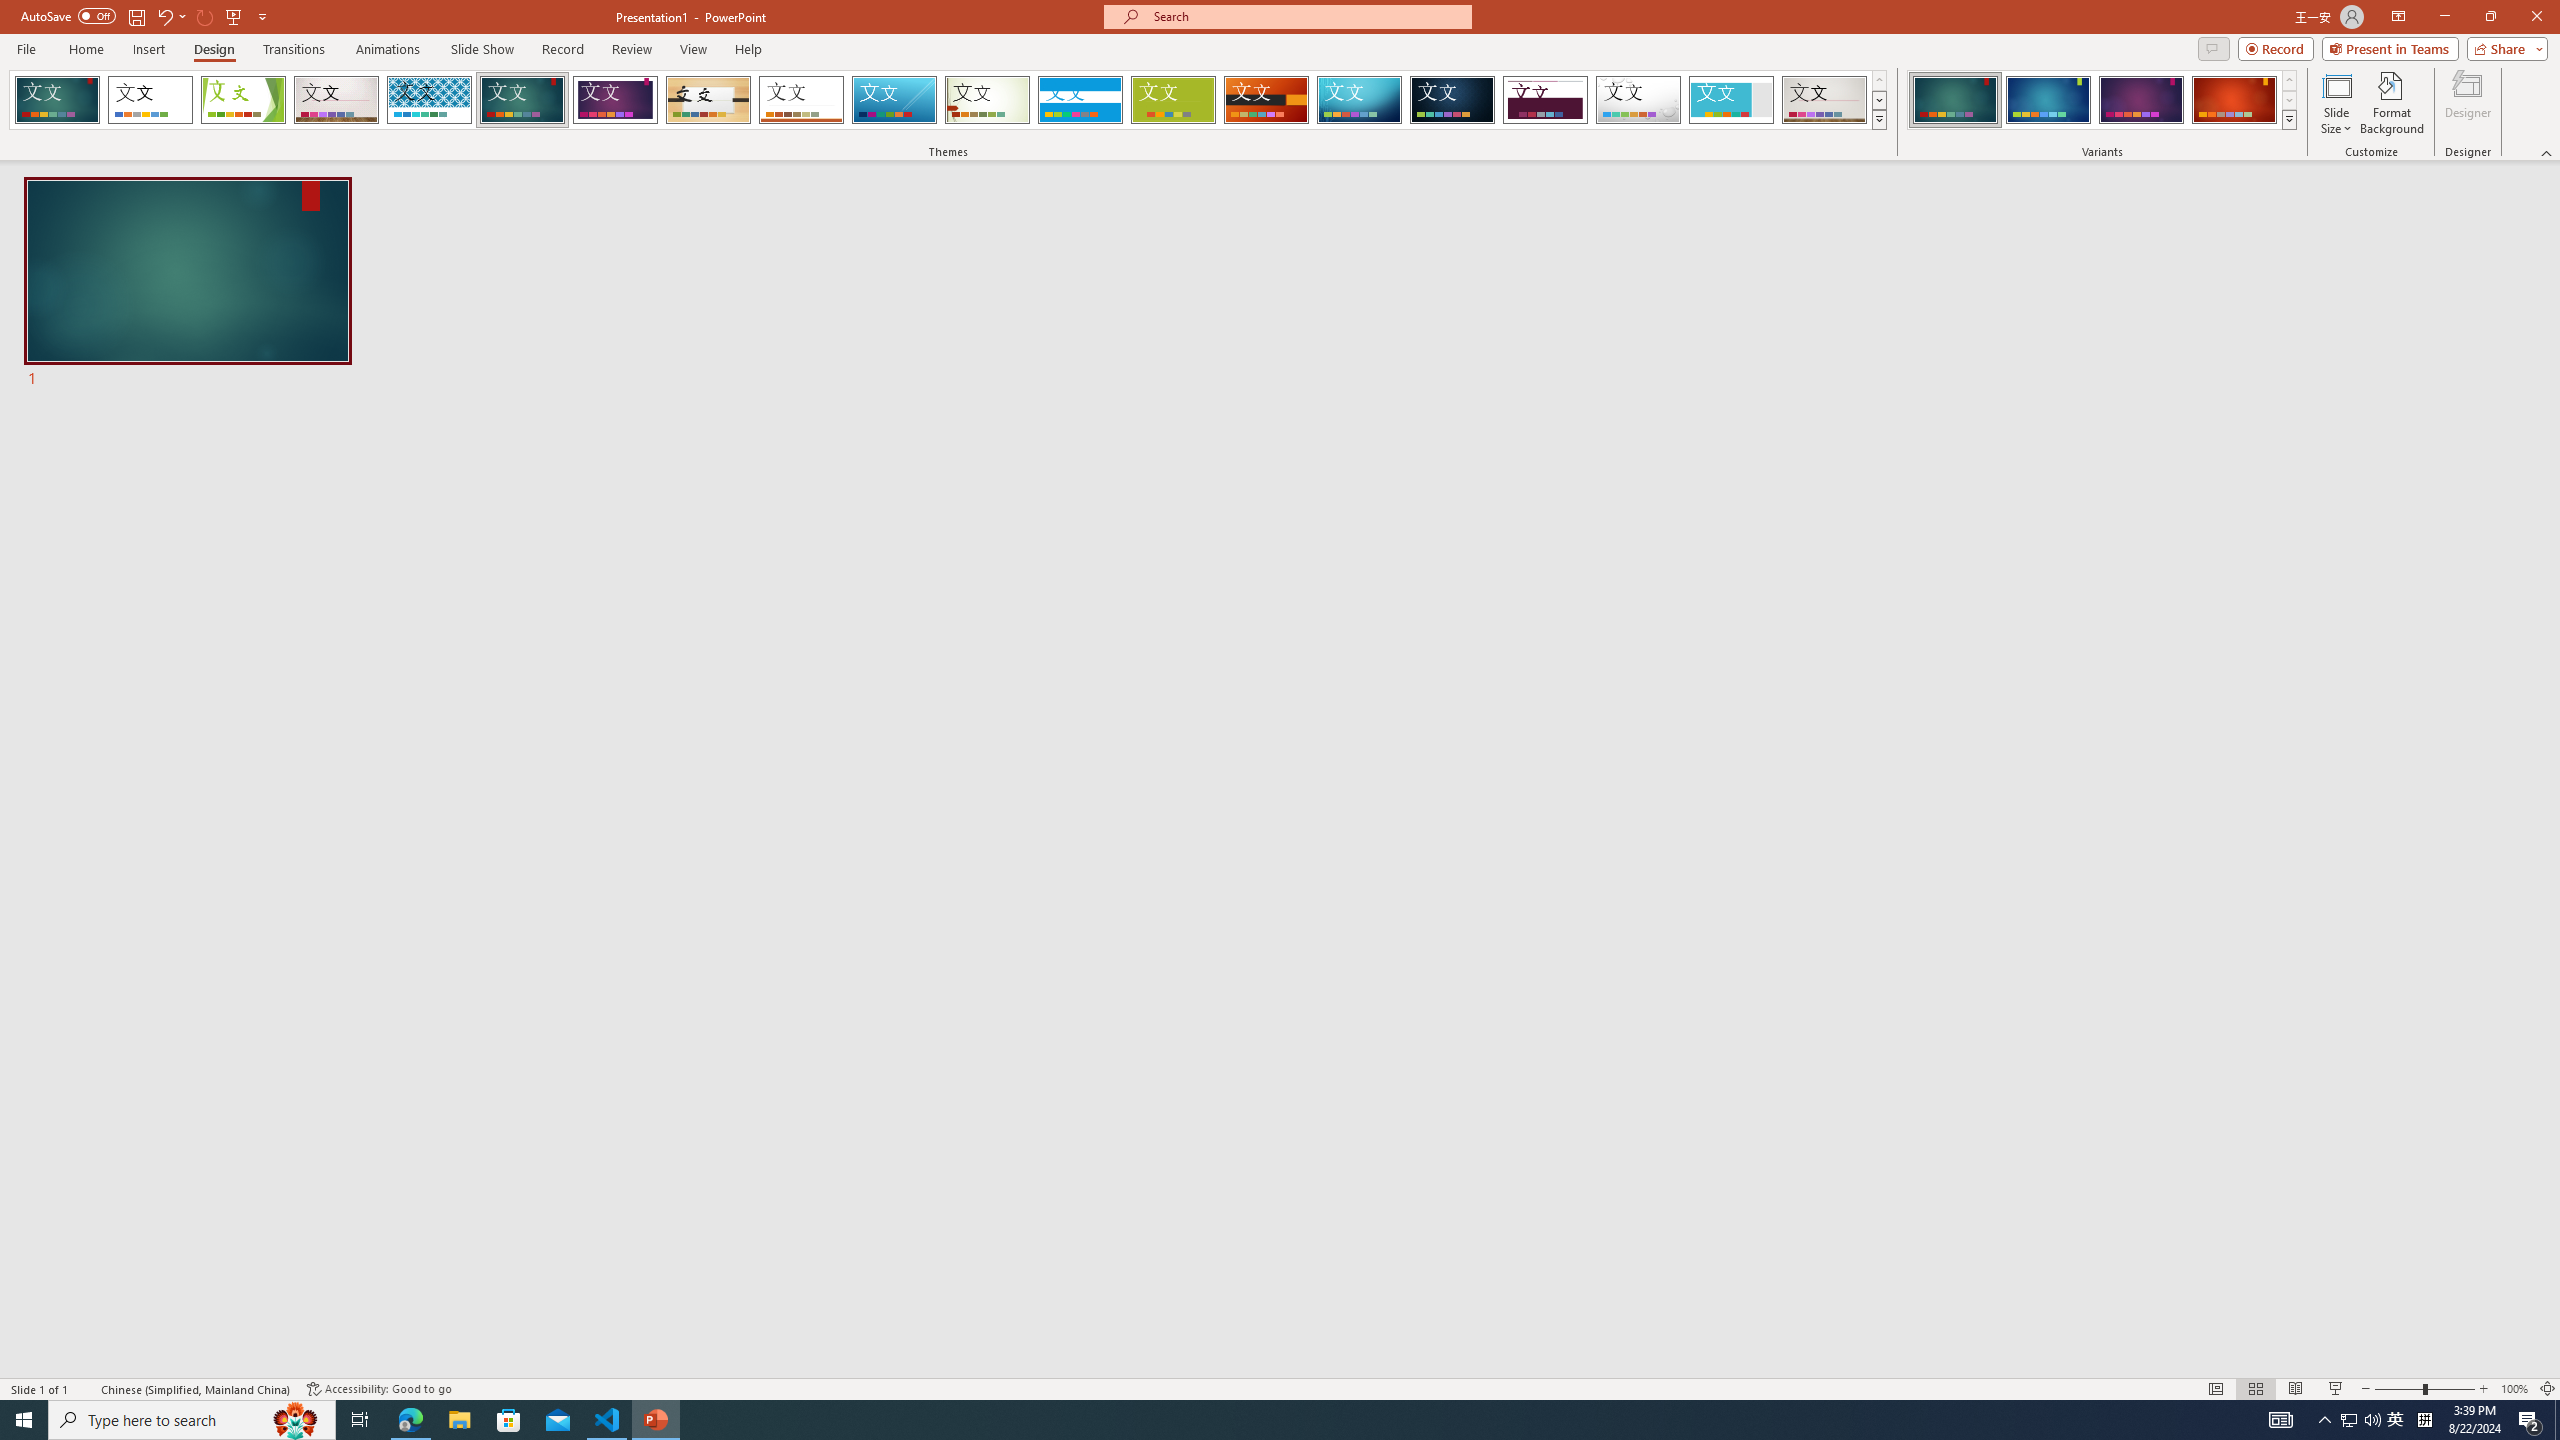 Image resolution: width=2560 pixels, height=1440 pixels. What do you see at coordinates (1080, 100) in the screenshot?
I see `Banded Loading Preview...` at bounding box center [1080, 100].